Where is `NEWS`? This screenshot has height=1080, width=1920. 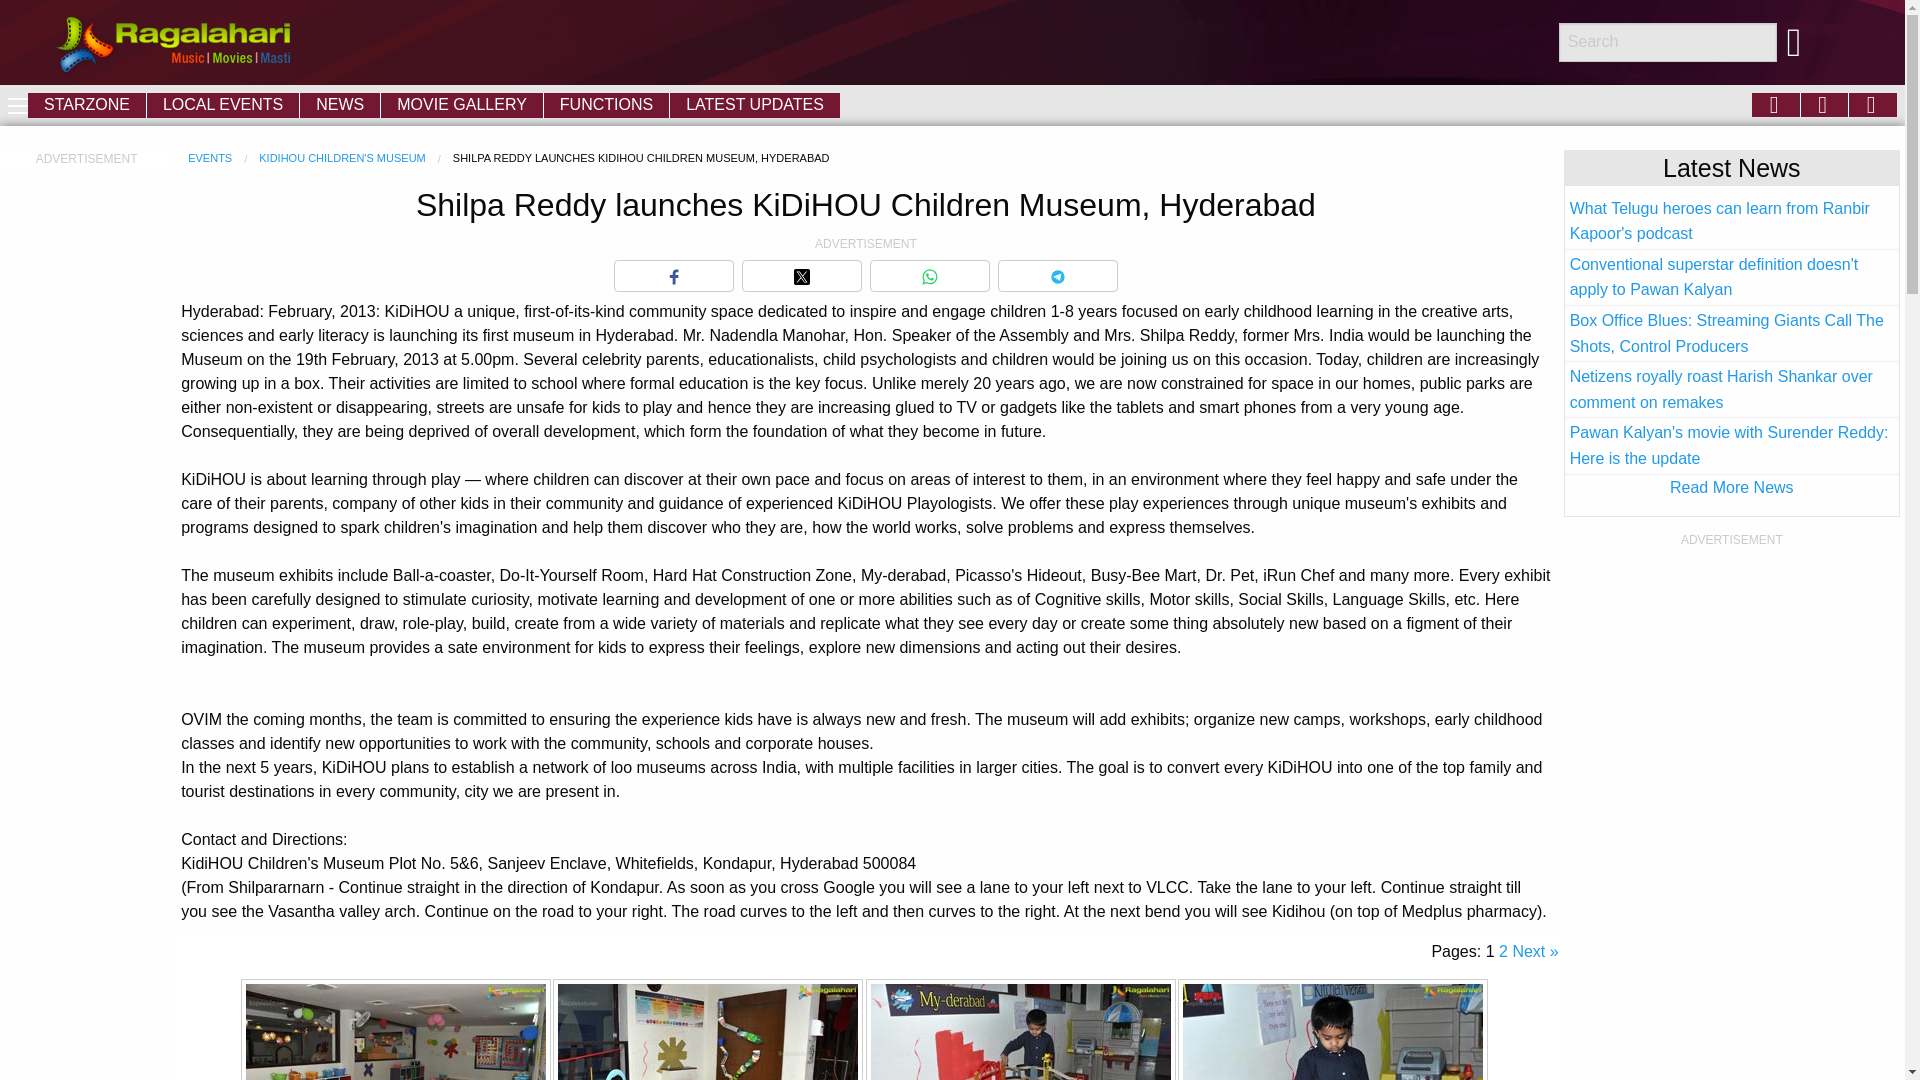 NEWS is located at coordinates (340, 104).